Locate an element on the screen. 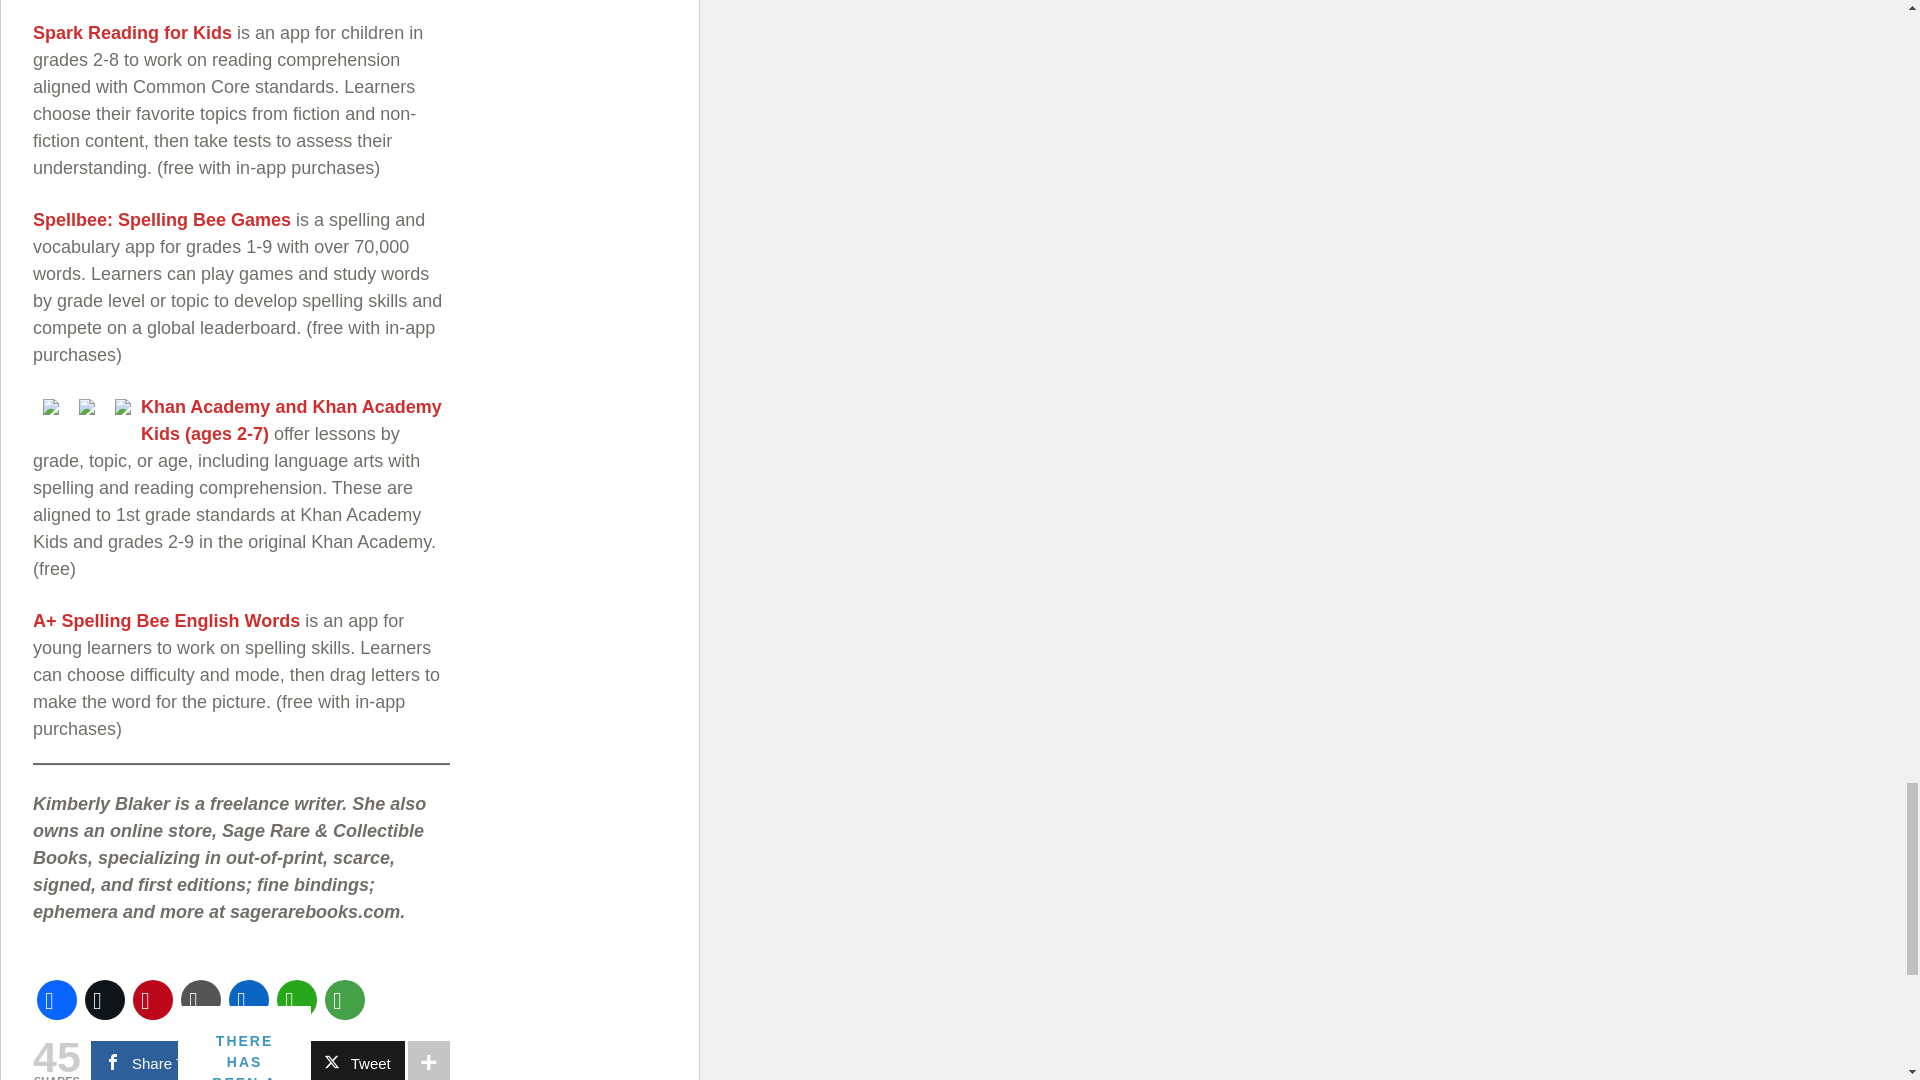 The height and width of the screenshot is (1080, 1920). More Options is located at coordinates (344, 1000).